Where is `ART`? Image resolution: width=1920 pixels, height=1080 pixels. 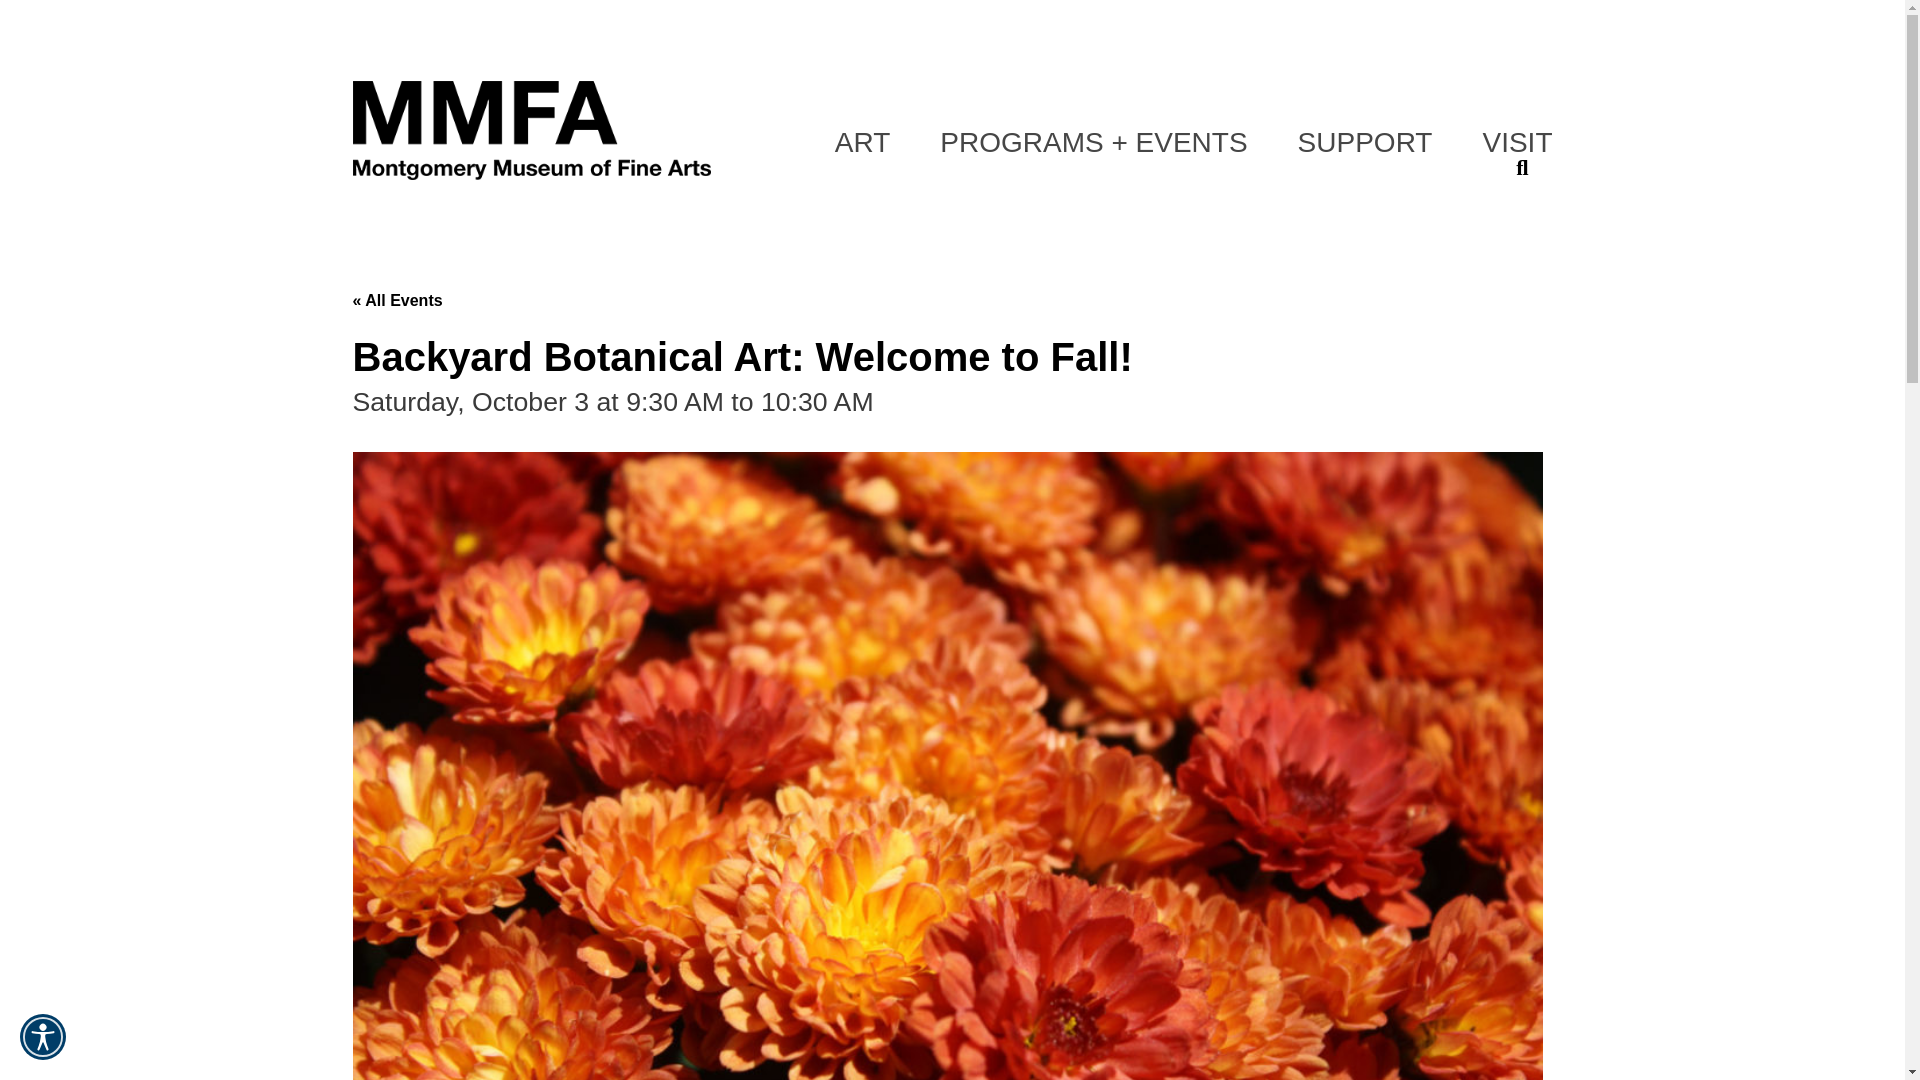
ART is located at coordinates (862, 142).